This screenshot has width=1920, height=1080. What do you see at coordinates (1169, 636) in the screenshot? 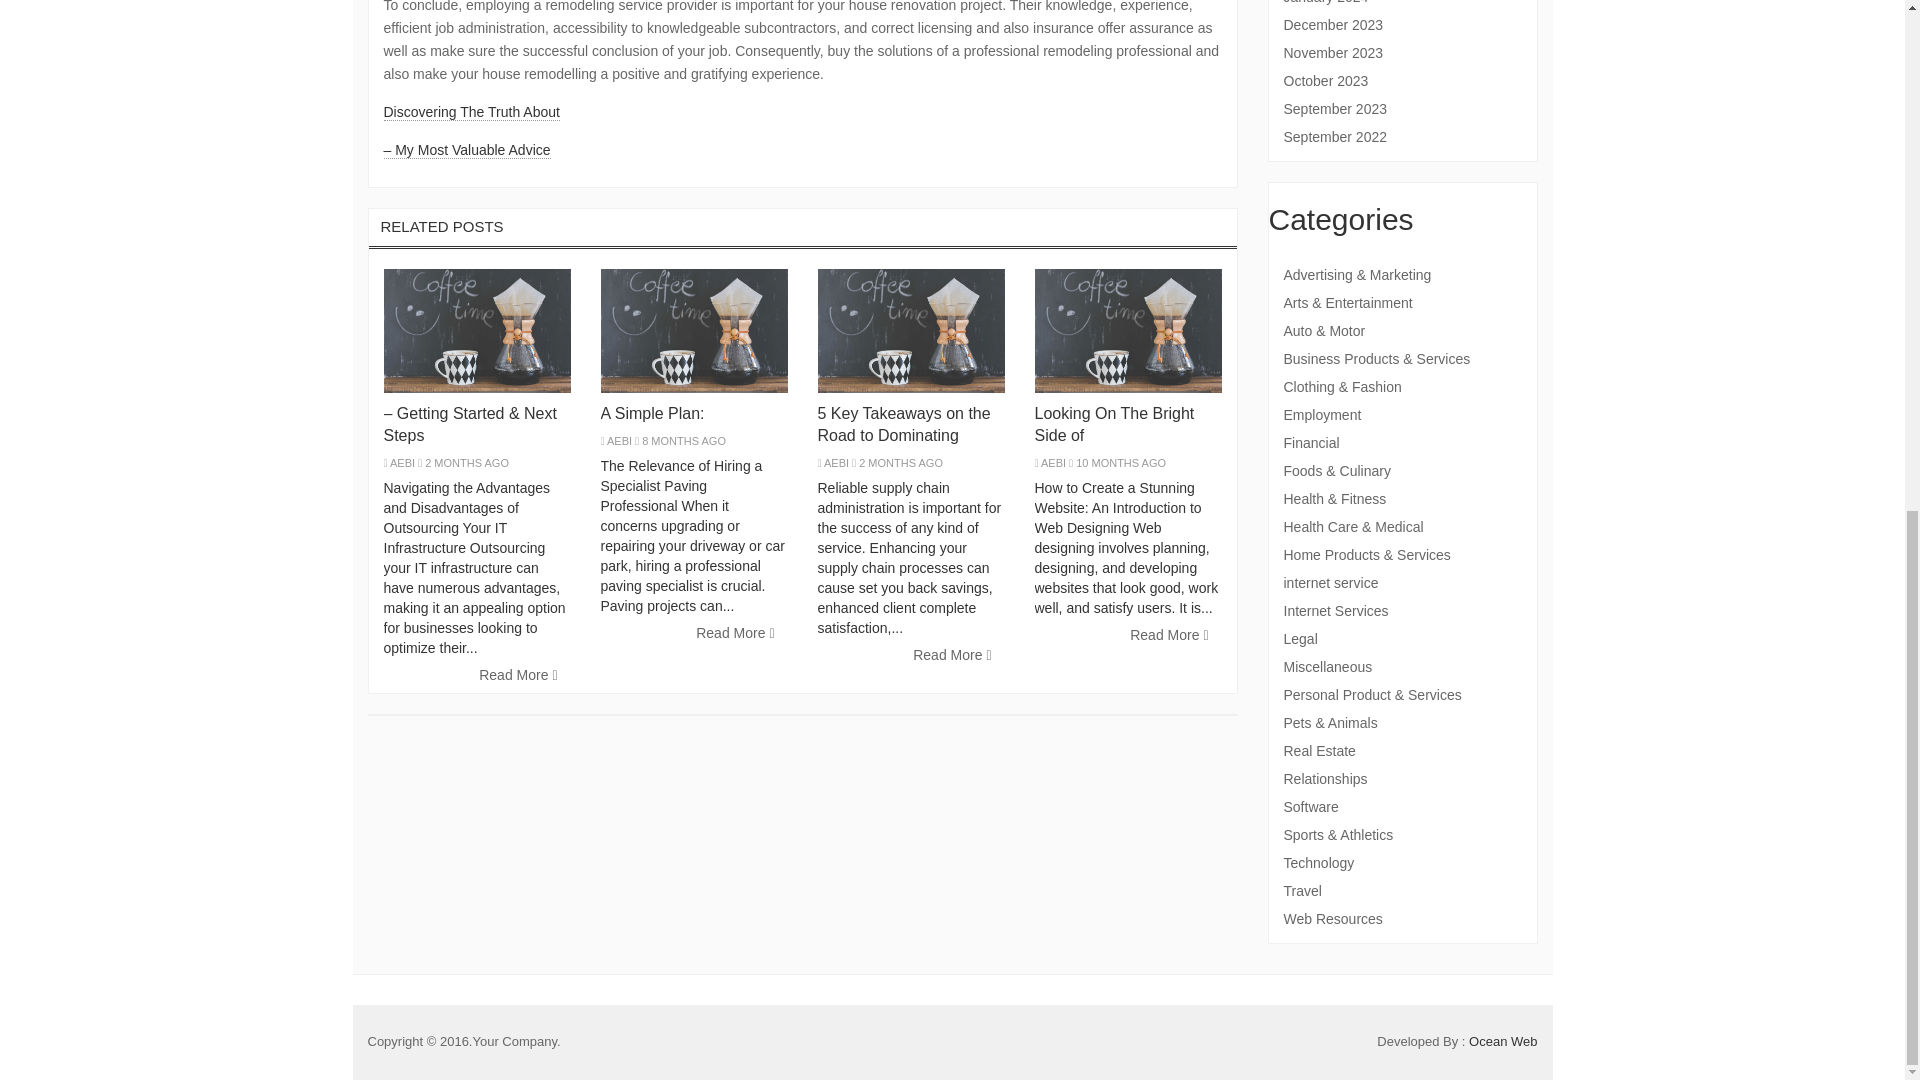
I see `Read More` at bounding box center [1169, 636].